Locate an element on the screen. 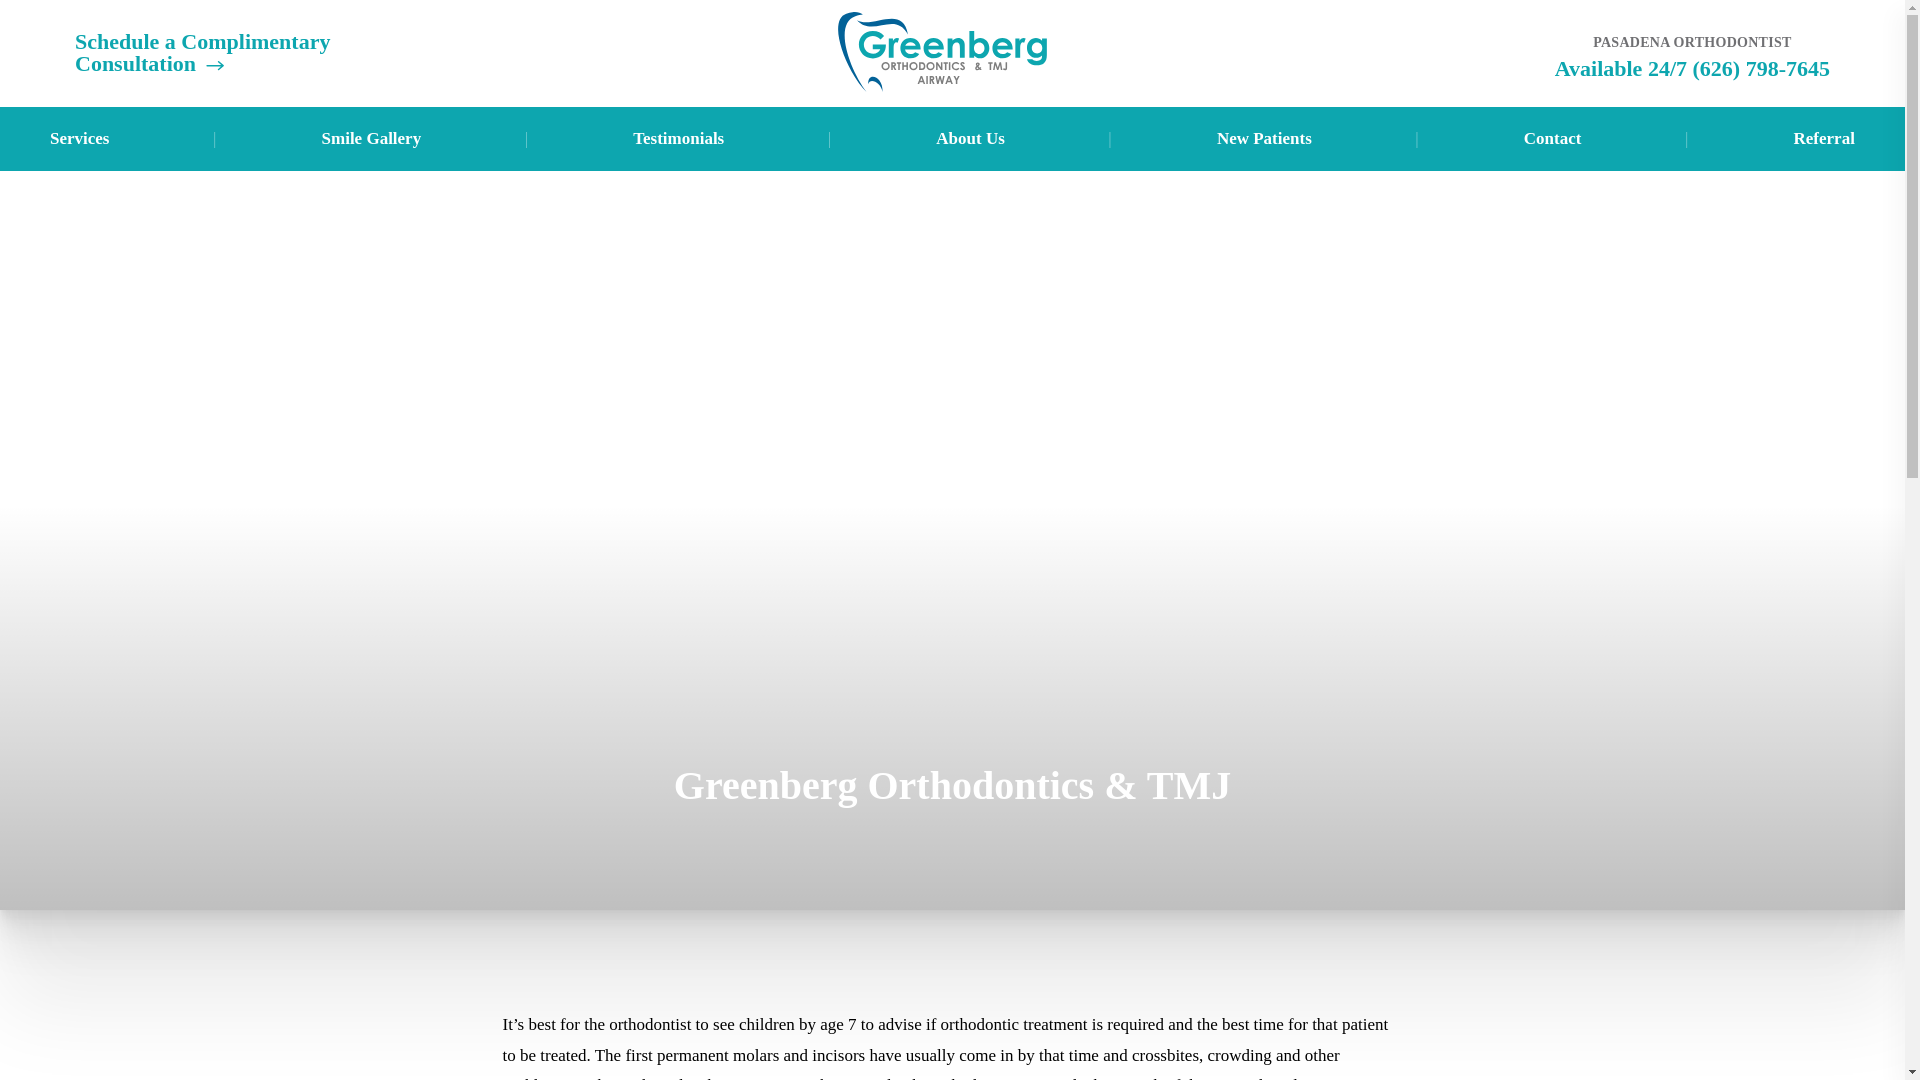 This screenshot has width=1920, height=1080. Technology is located at coordinates (987, 341).